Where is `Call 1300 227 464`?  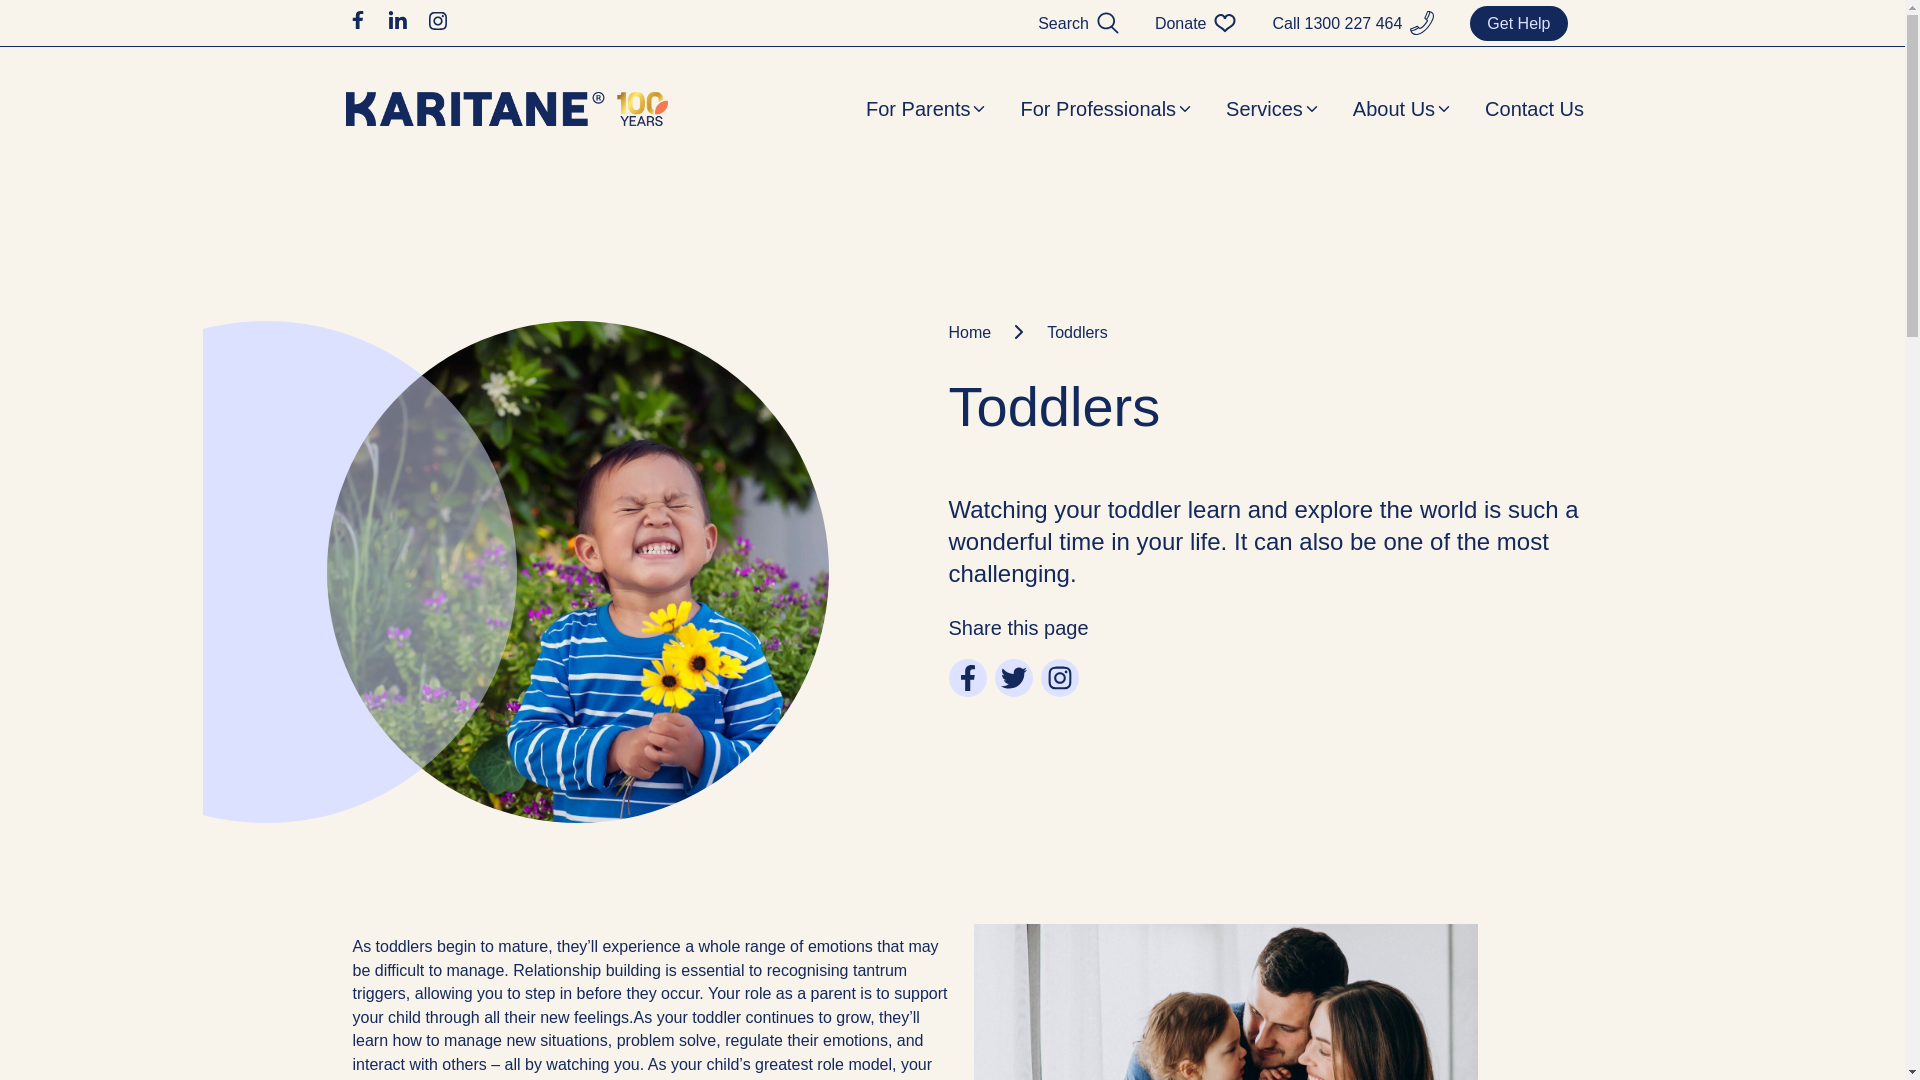
Call 1300 227 464 is located at coordinates (1337, 24).